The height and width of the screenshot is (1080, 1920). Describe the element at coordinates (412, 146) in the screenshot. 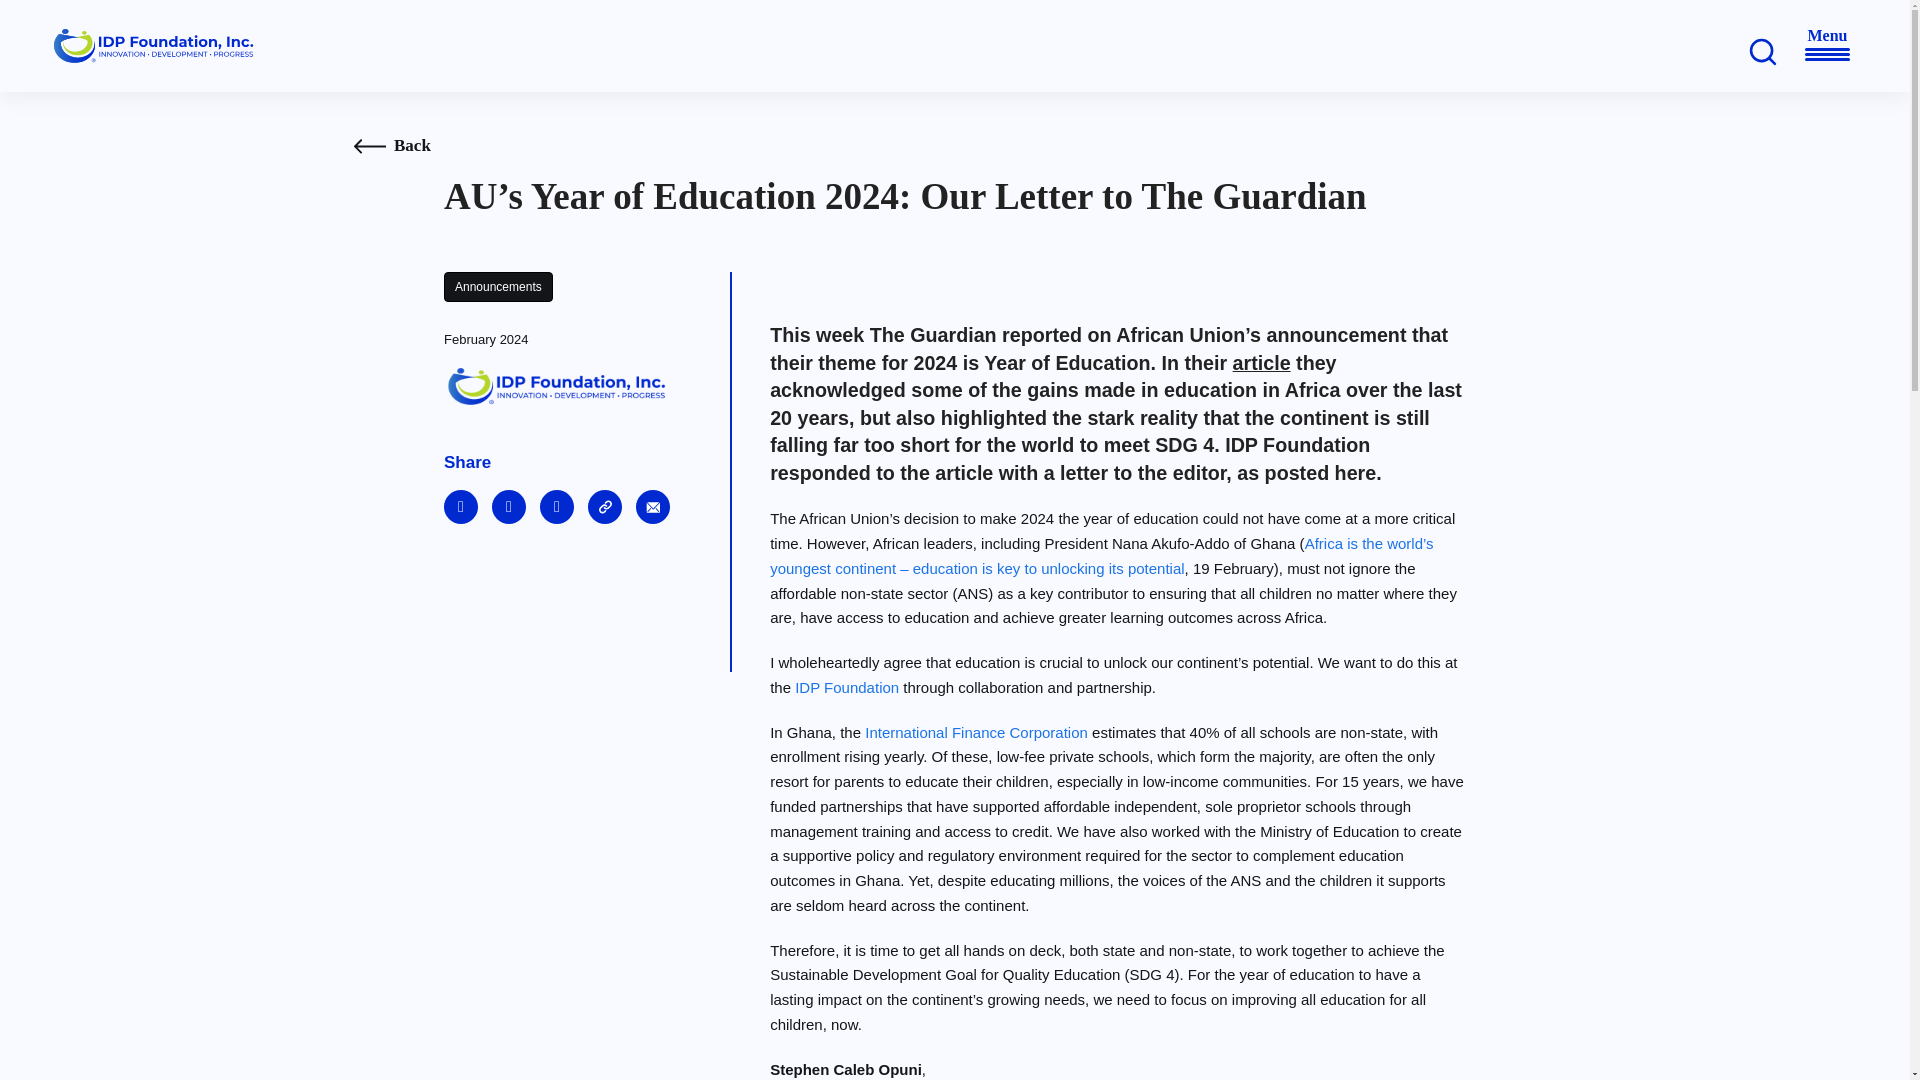

I see `Back` at that location.